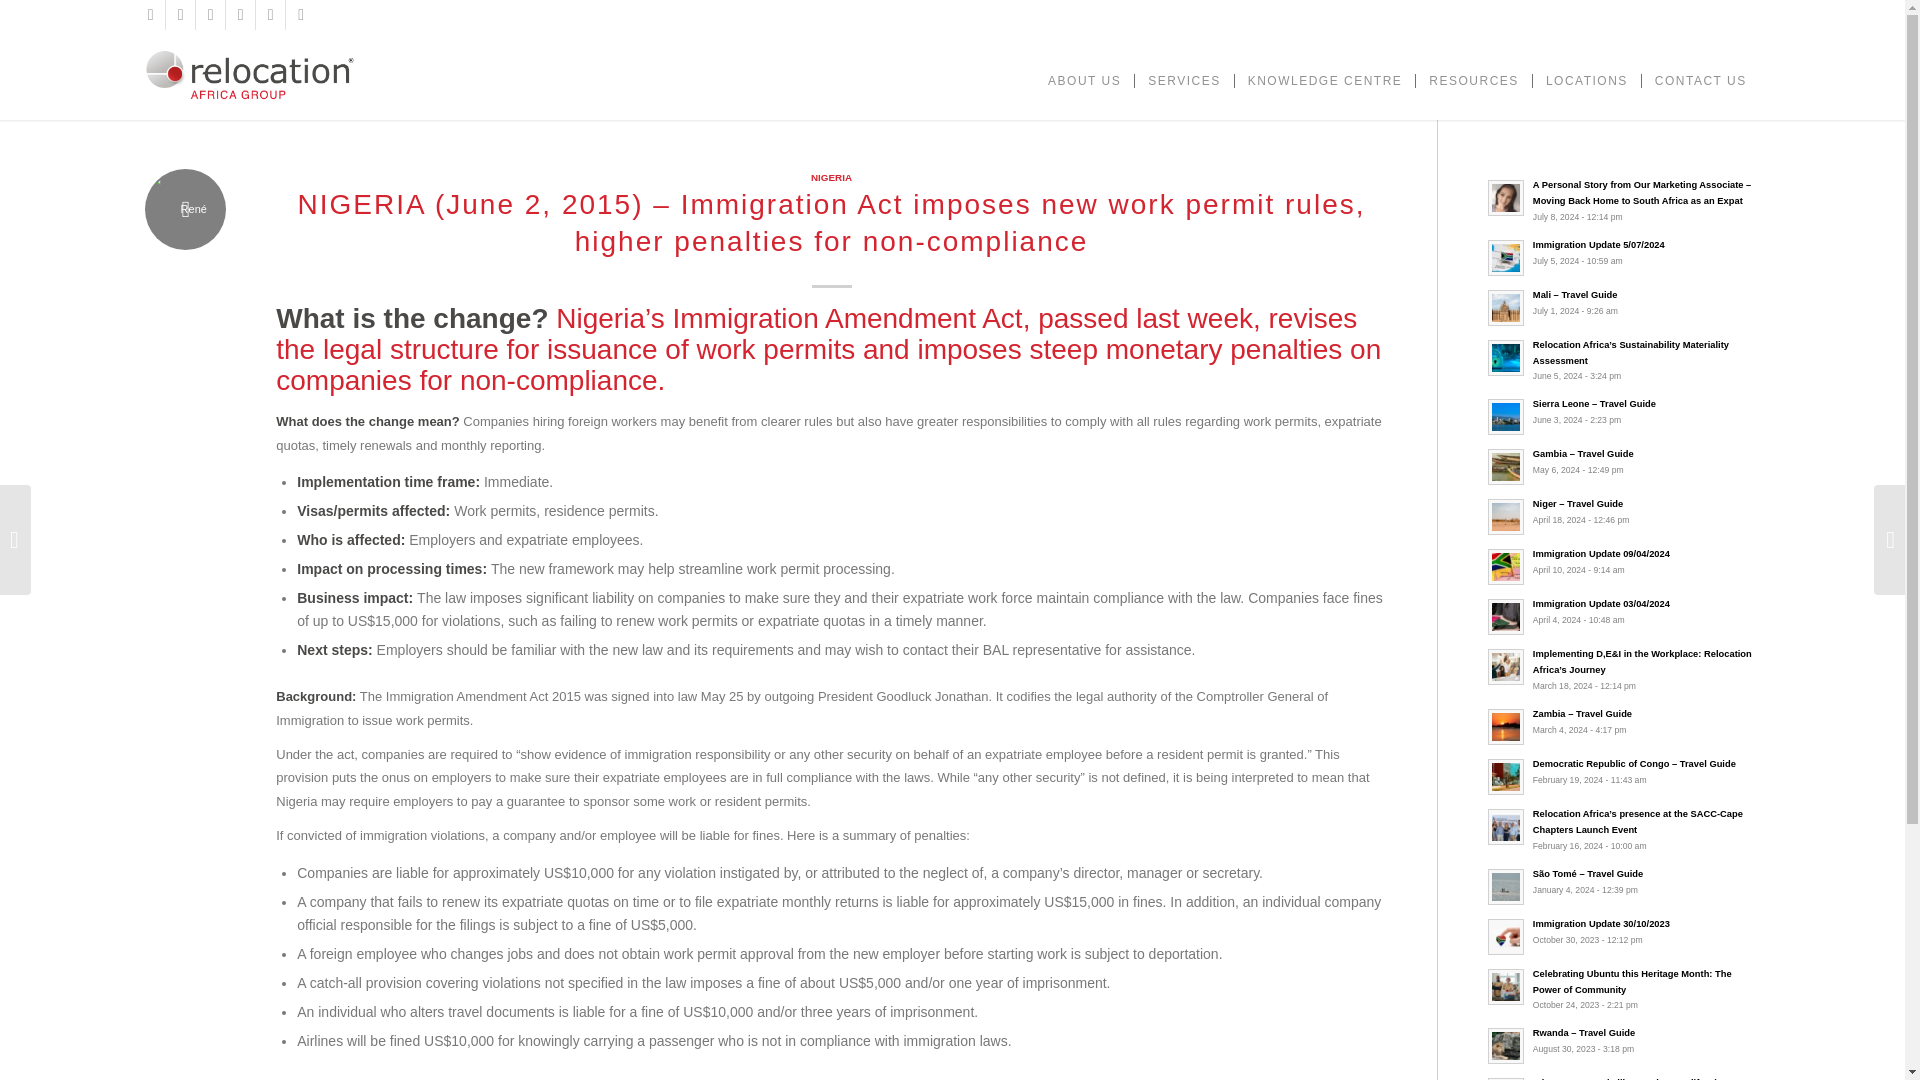  What do you see at coordinates (1700, 74) in the screenshot?
I see `CONTACT US` at bounding box center [1700, 74].